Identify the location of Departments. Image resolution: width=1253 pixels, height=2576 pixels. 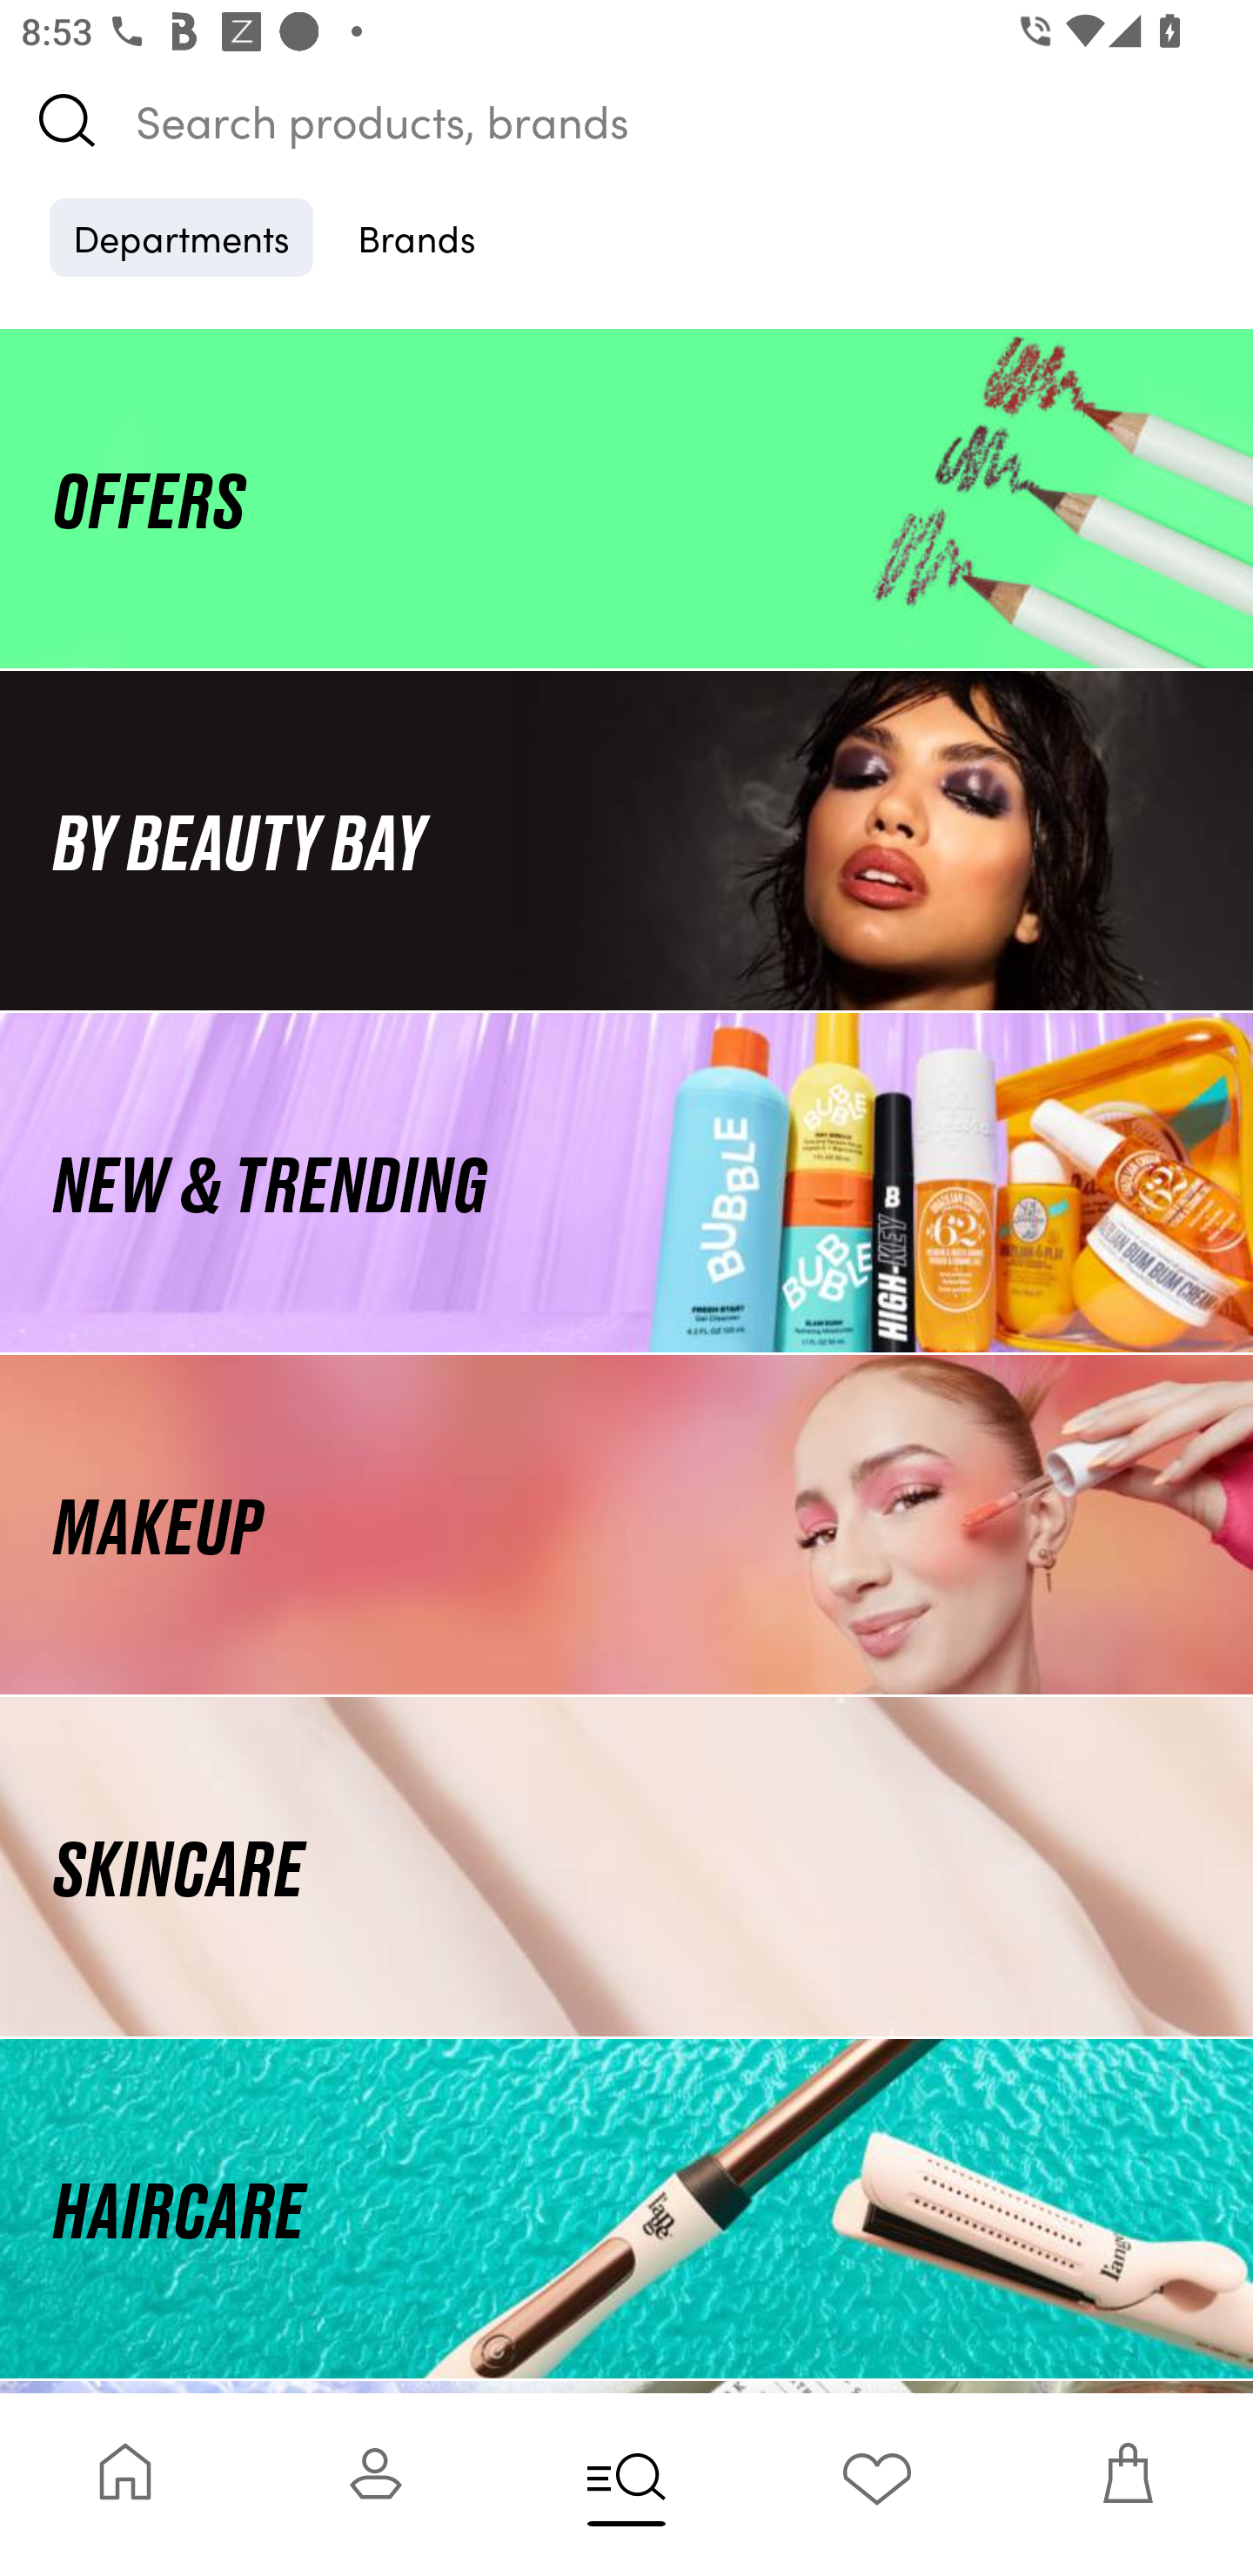
(181, 237).